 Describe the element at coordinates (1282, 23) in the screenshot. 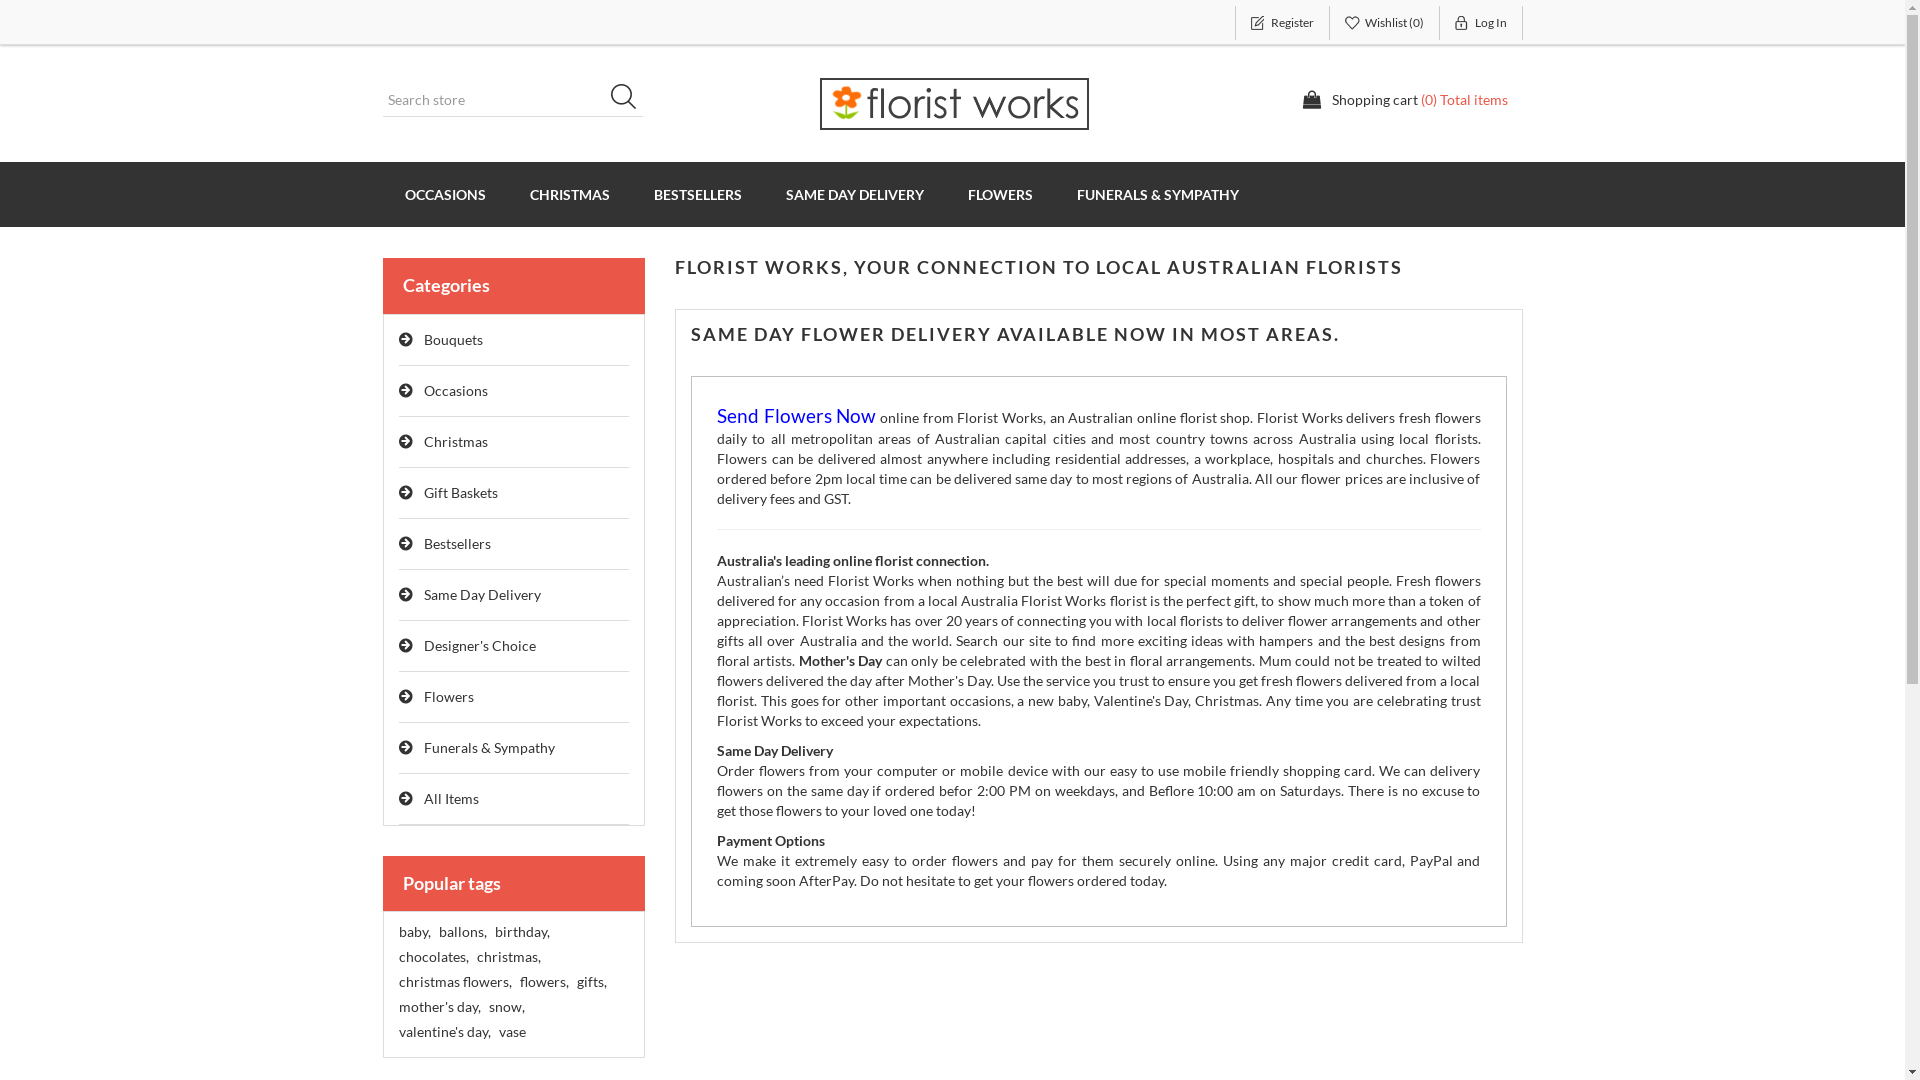

I see `Register` at that location.